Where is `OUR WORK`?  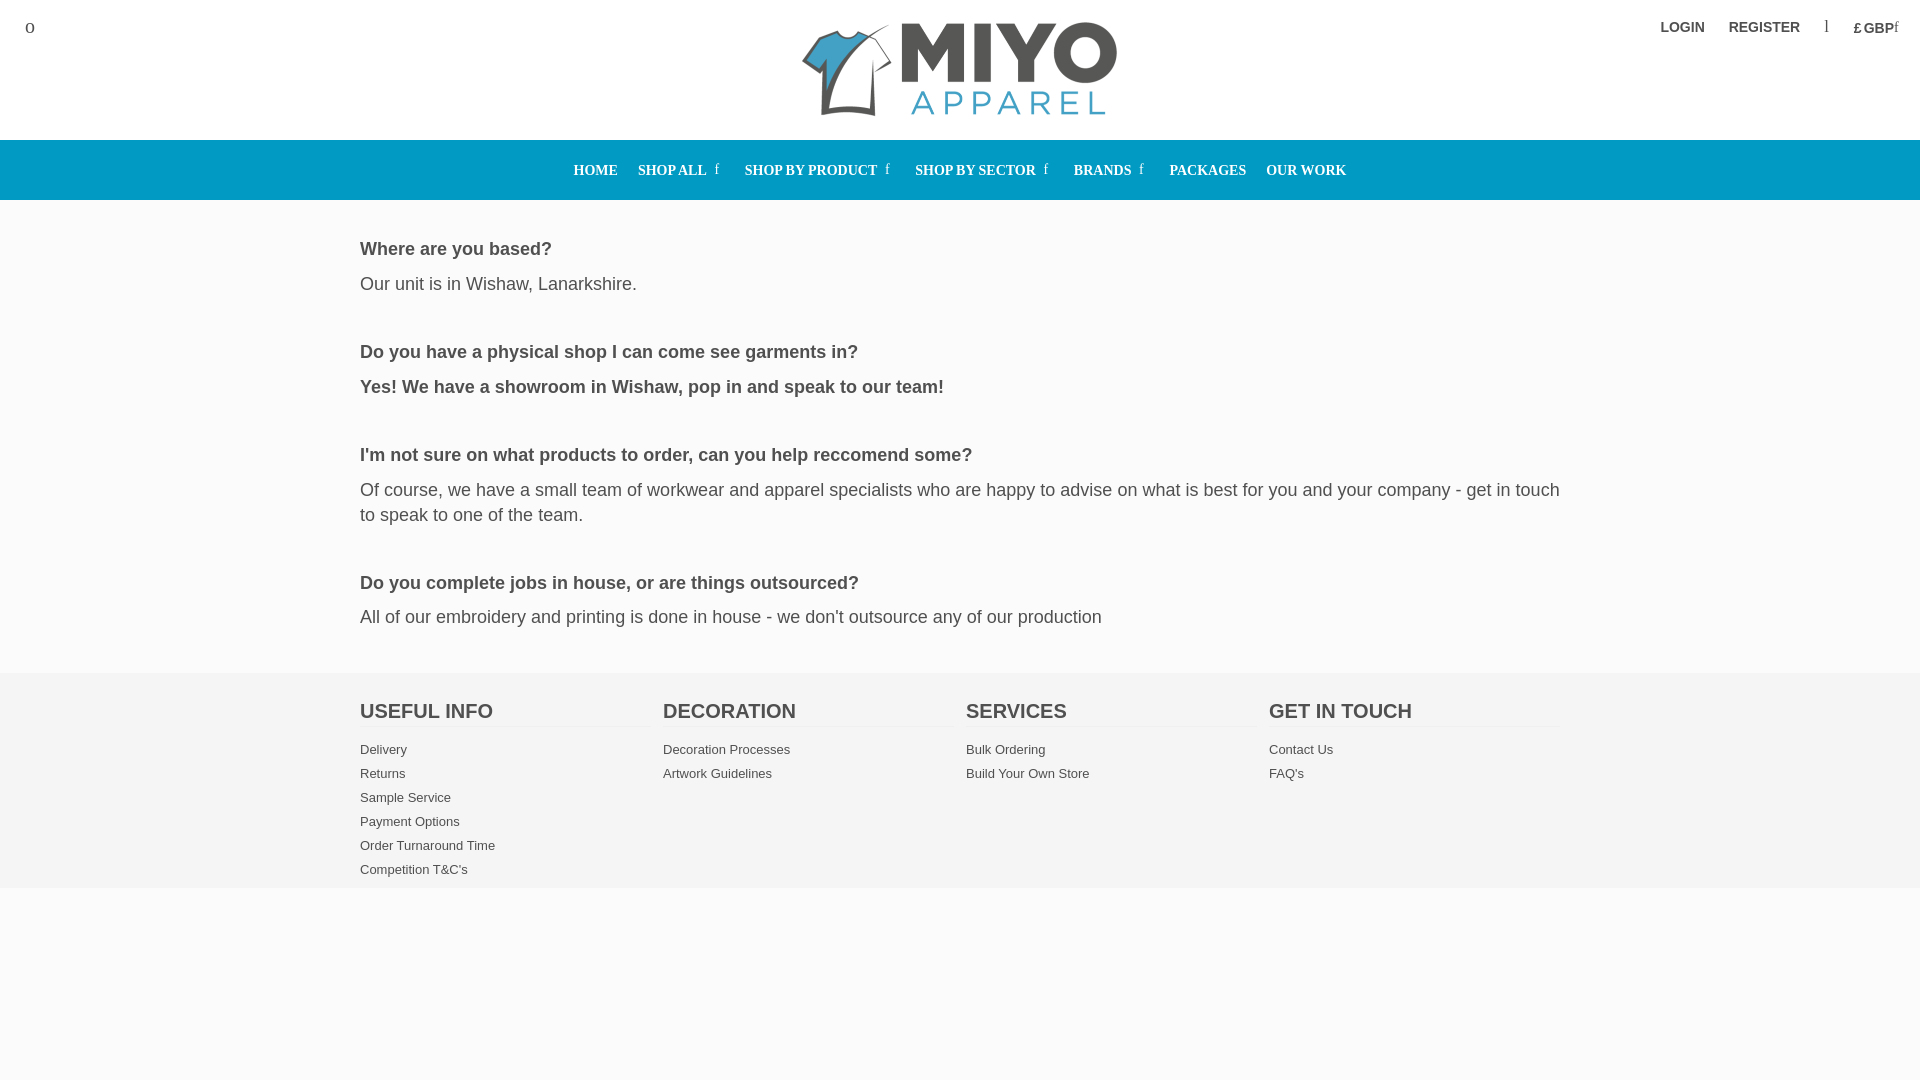
OUR WORK is located at coordinates (1305, 170).